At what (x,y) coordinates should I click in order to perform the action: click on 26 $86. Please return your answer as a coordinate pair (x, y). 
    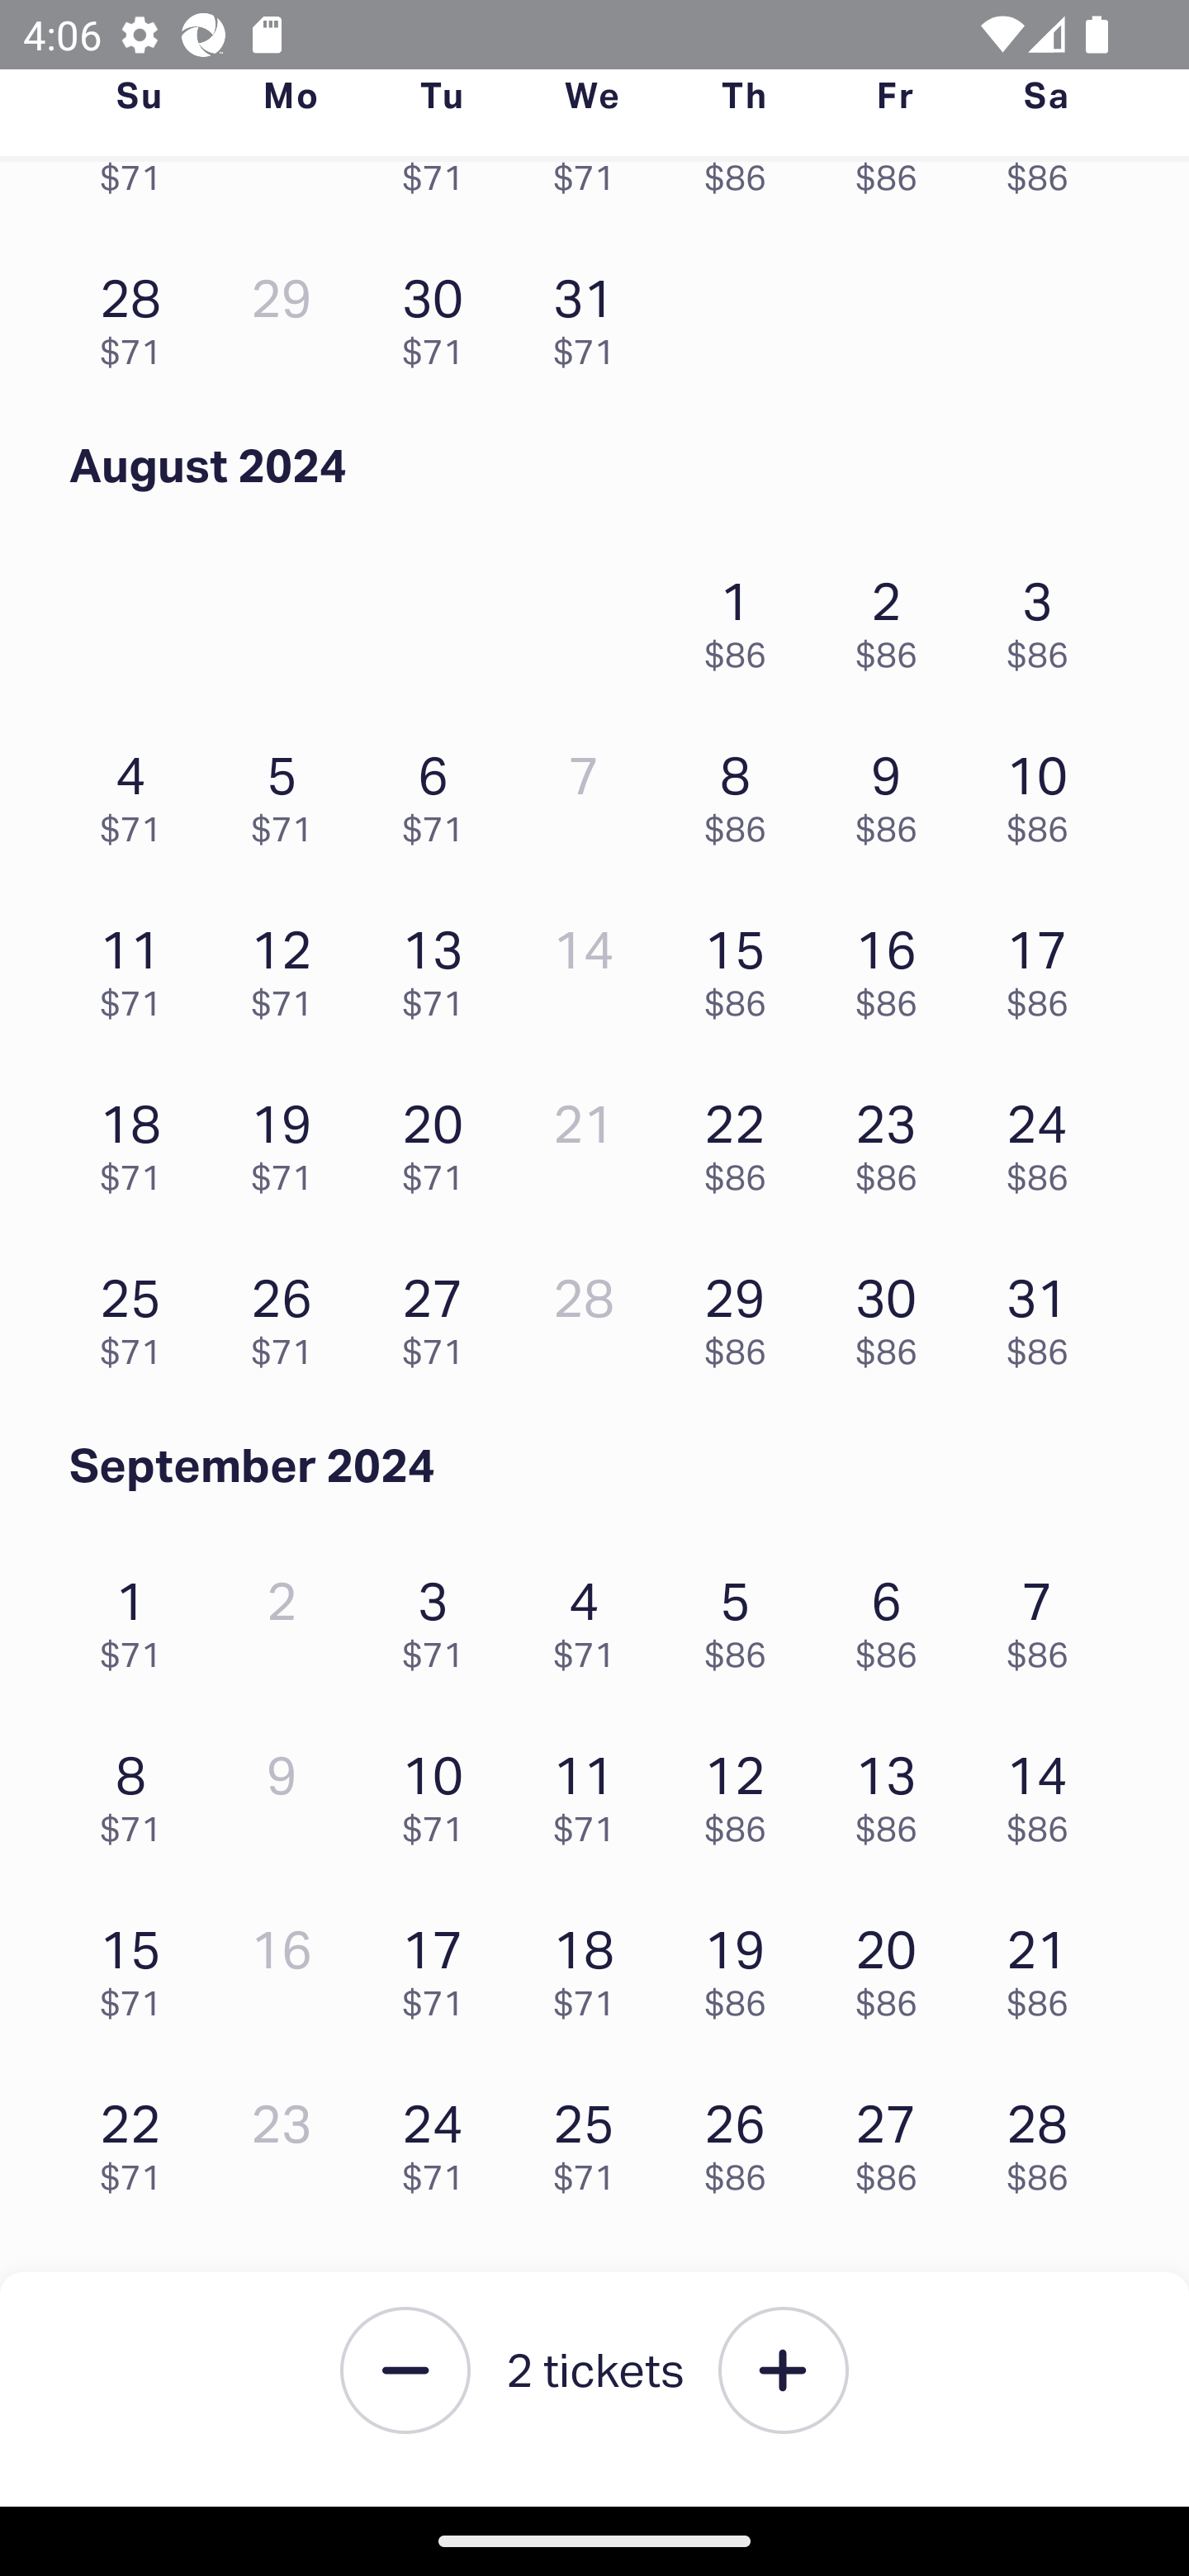
    Looking at the image, I should click on (743, 2138).